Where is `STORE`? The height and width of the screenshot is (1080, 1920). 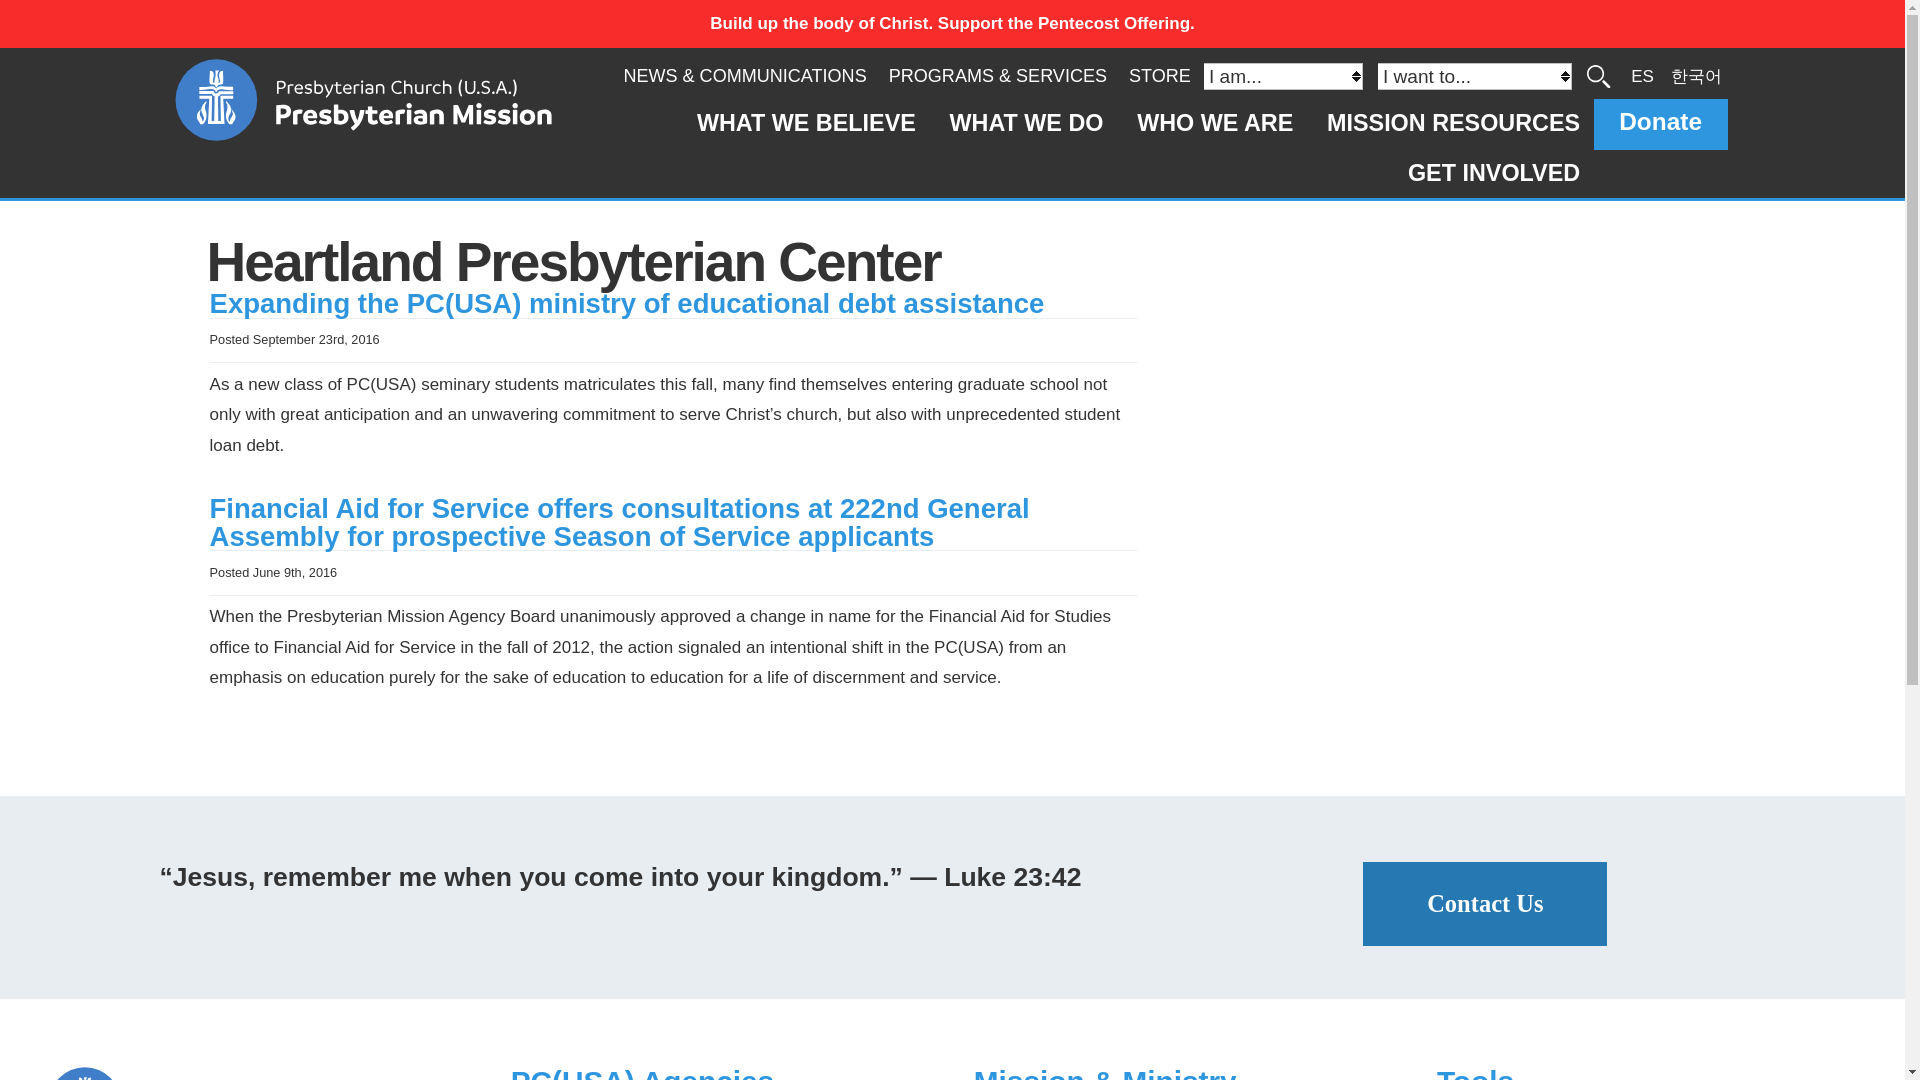 STORE is located at coordinates (1159, 76).